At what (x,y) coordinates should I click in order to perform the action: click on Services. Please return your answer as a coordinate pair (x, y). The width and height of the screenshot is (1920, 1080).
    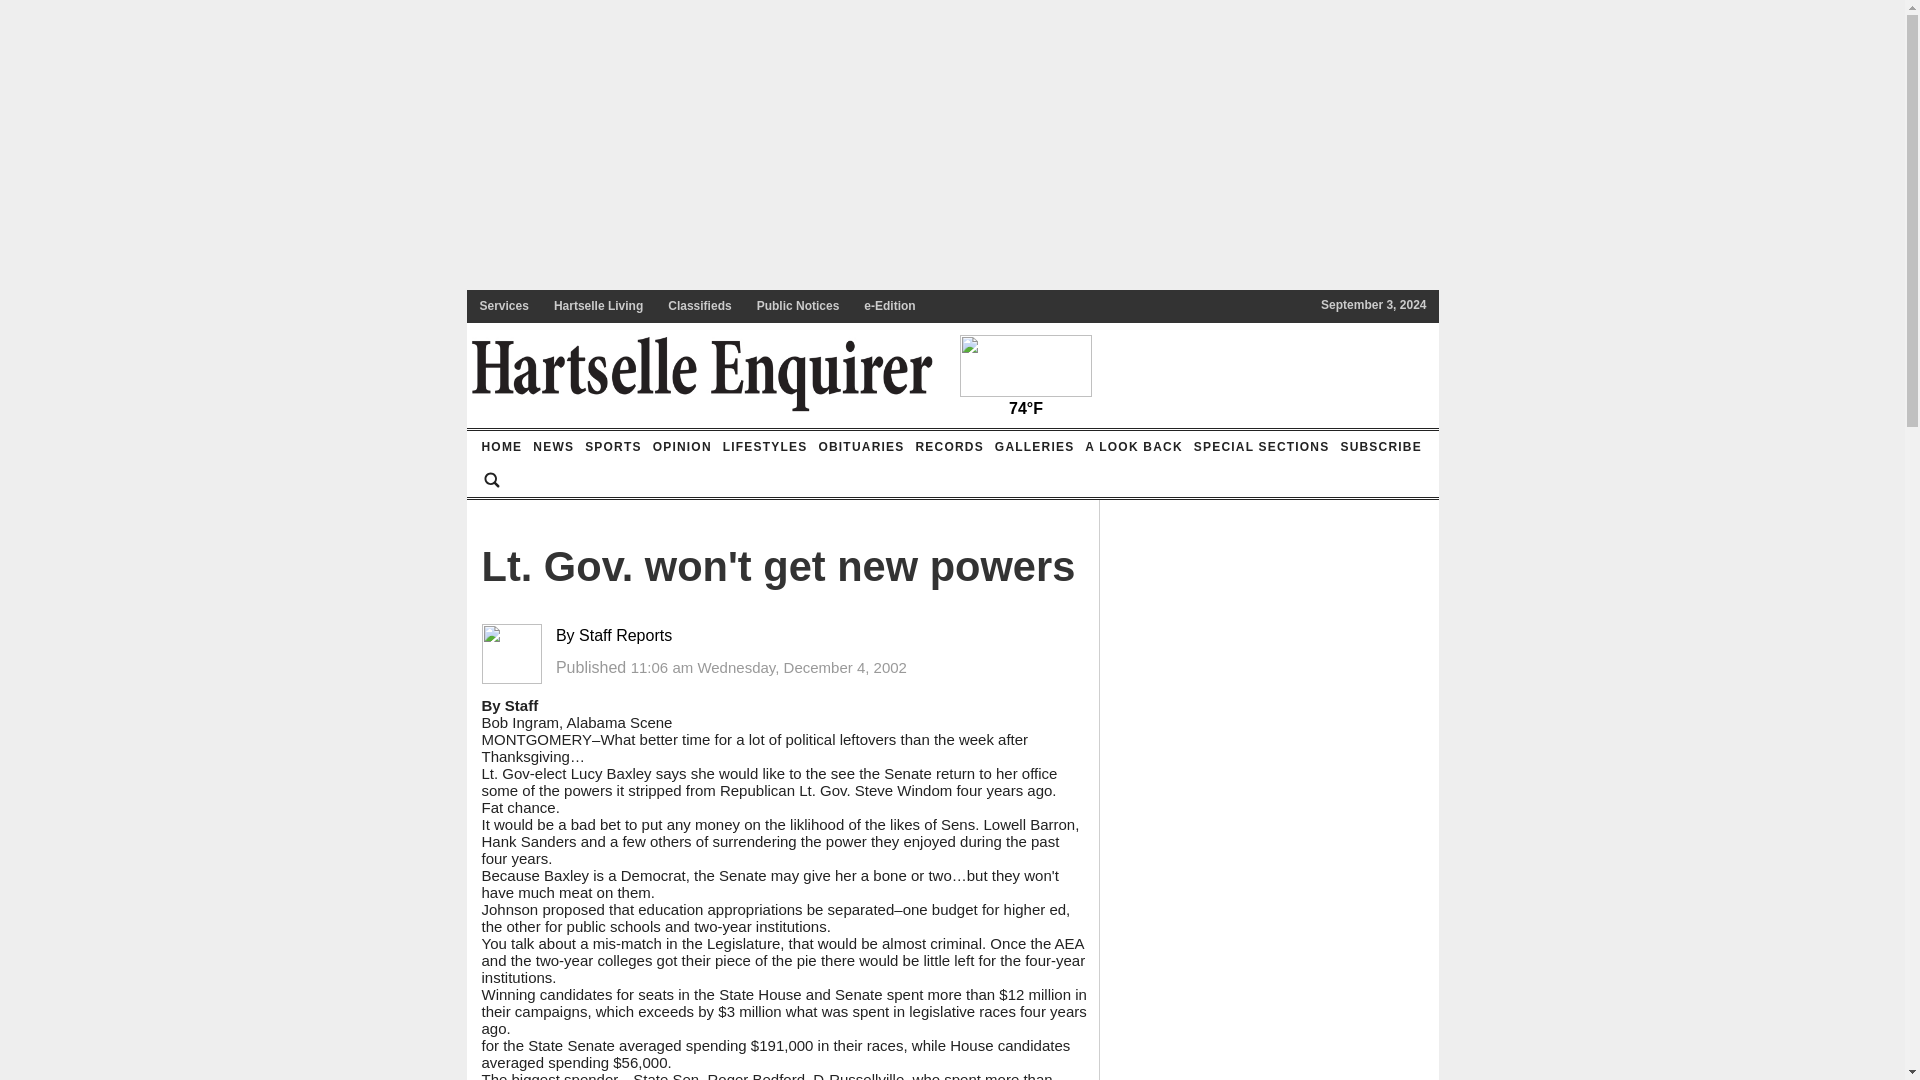
    Looking at the image, I should click on (504, 306).